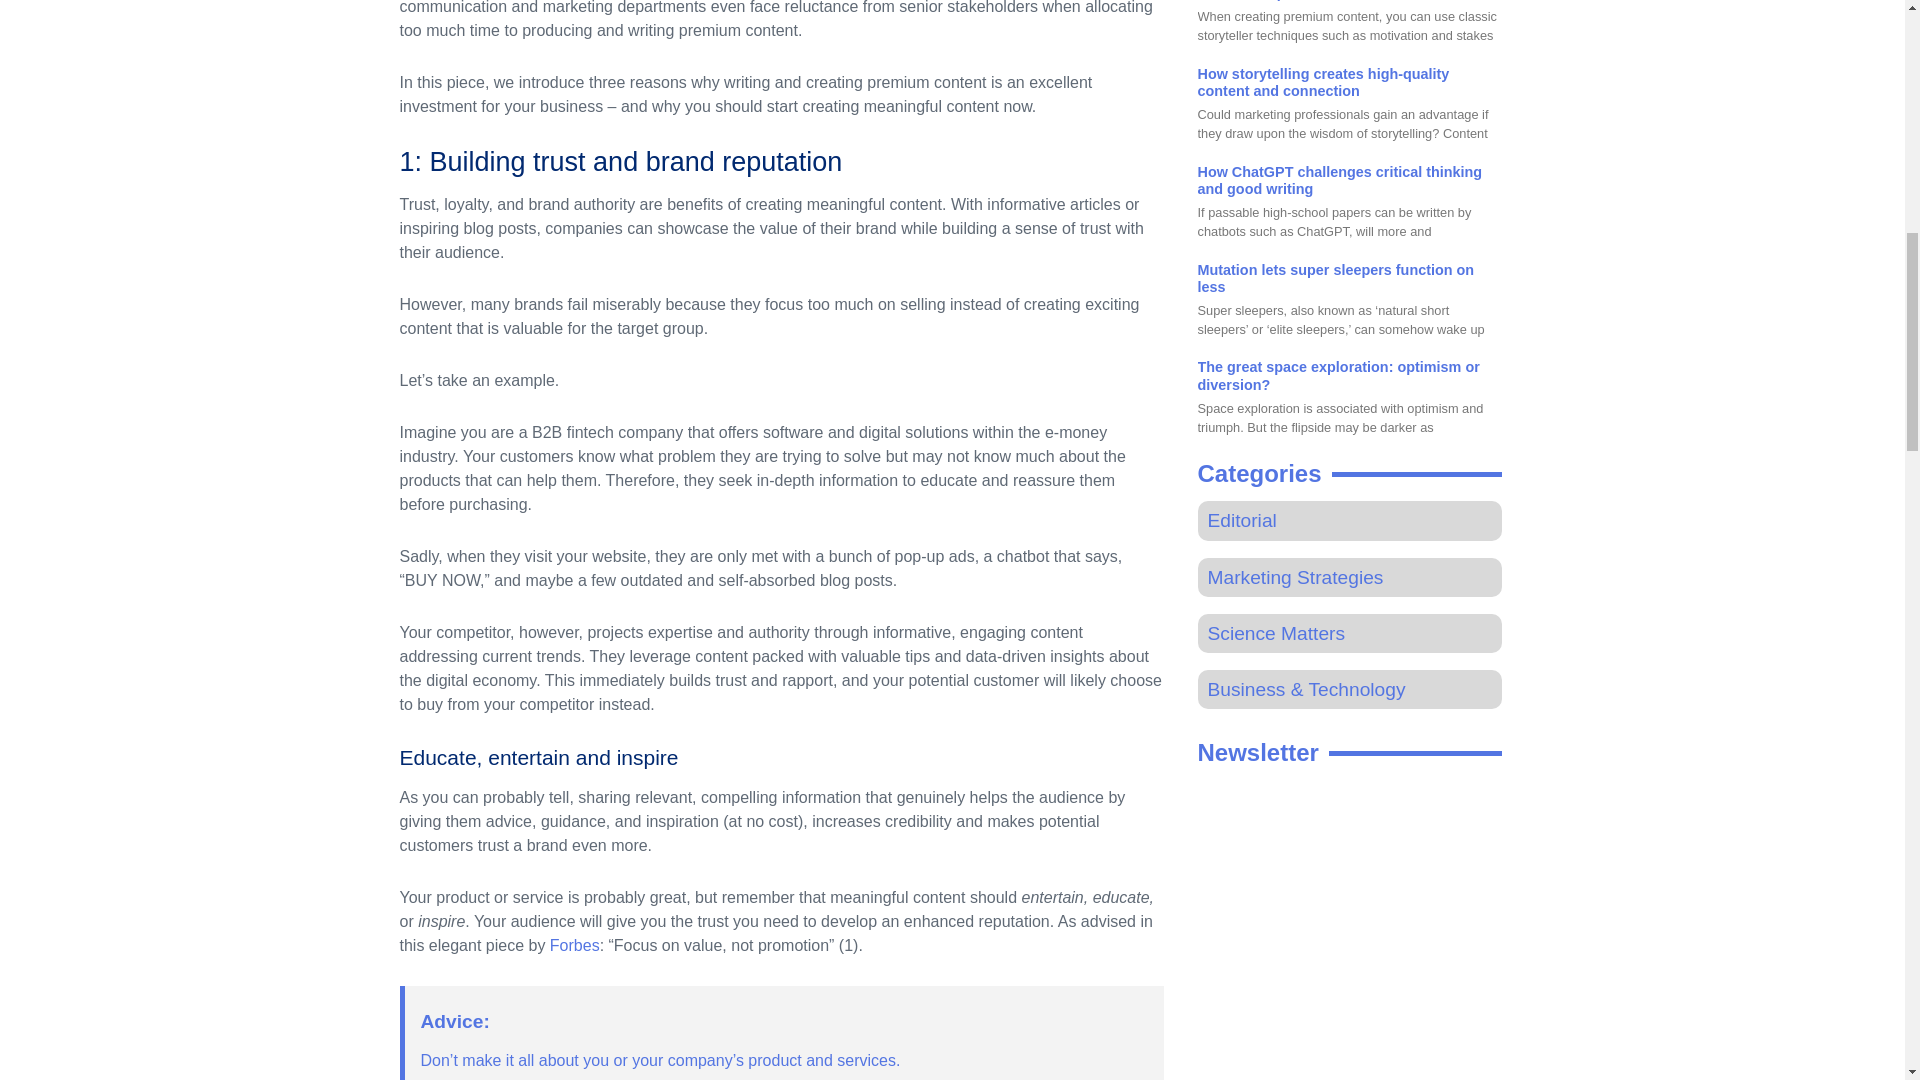 This screenshot has width=1920, height=1080. What do you see at coordinates (1242, 520) in the screenshot?
I see `Editorial` at bounding box center [1242, 520].